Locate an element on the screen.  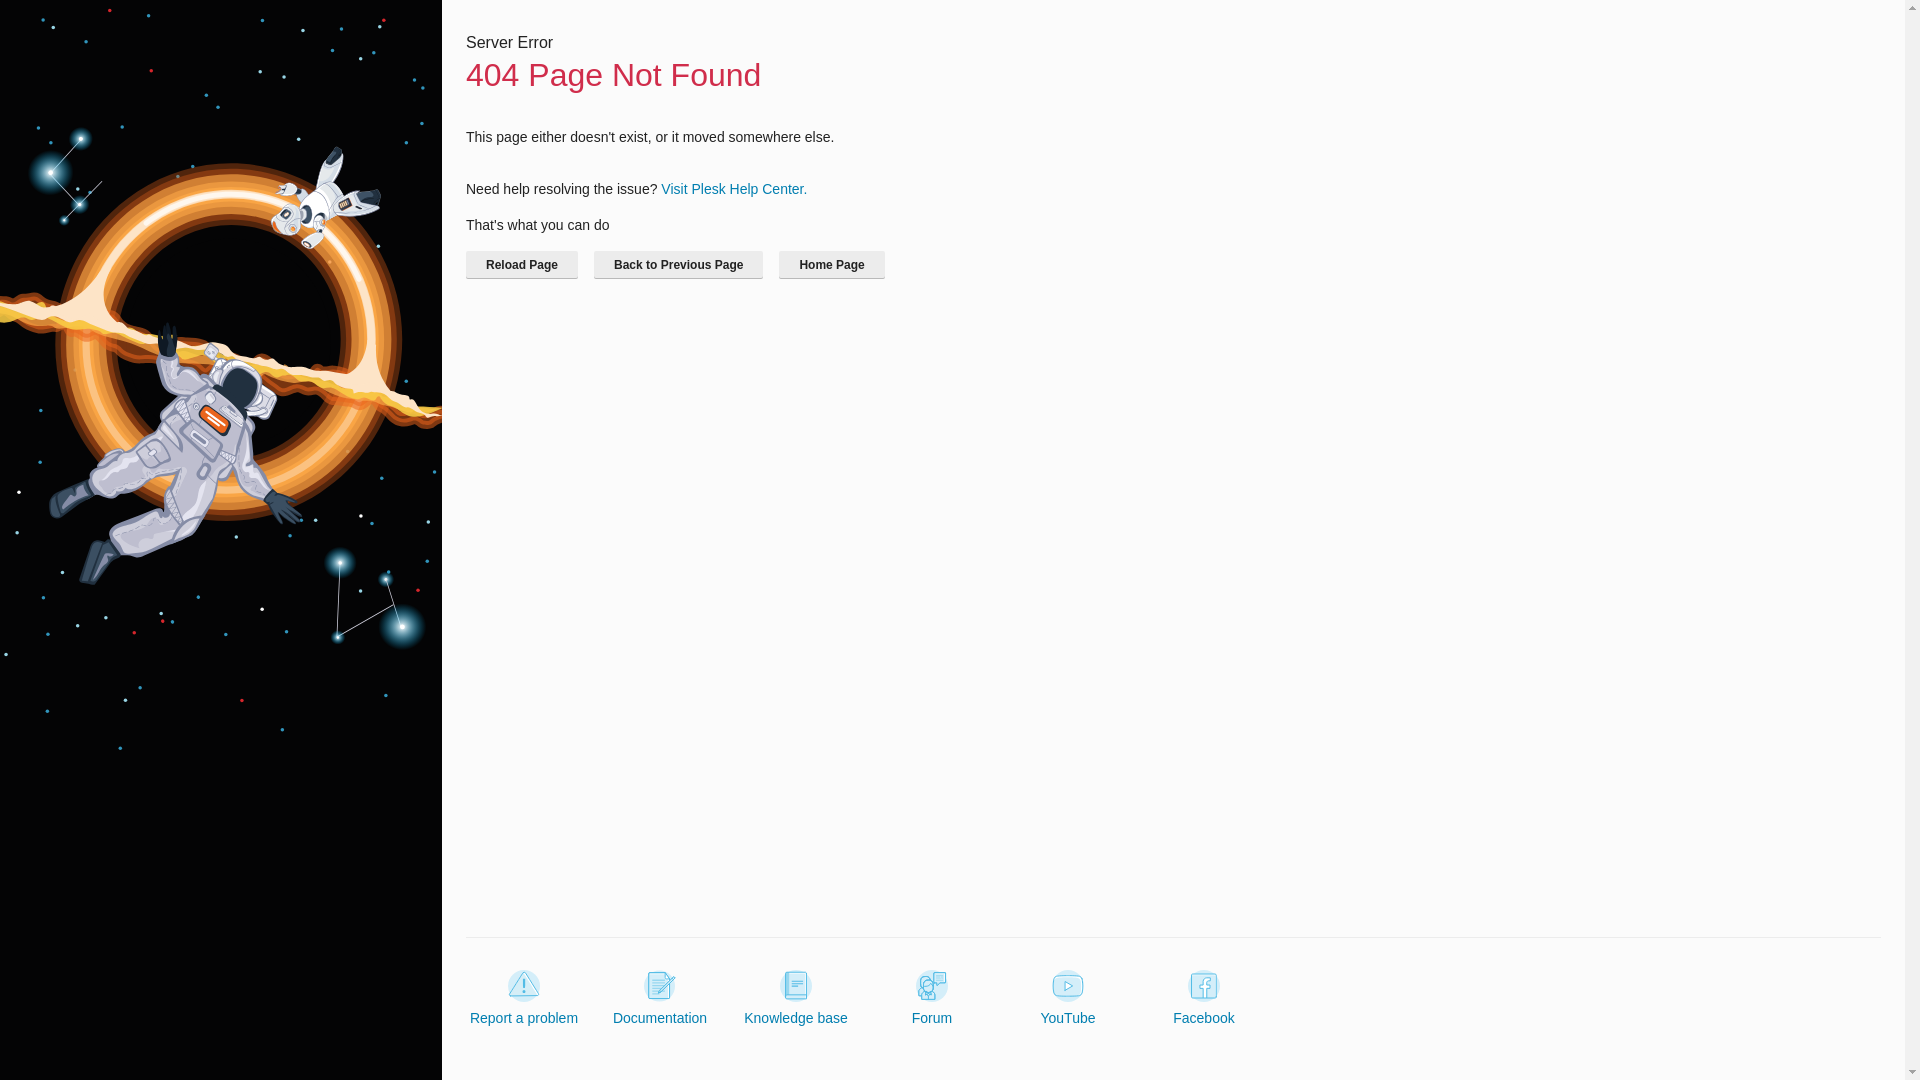
Report a problem is located at coordinates (524, 998).